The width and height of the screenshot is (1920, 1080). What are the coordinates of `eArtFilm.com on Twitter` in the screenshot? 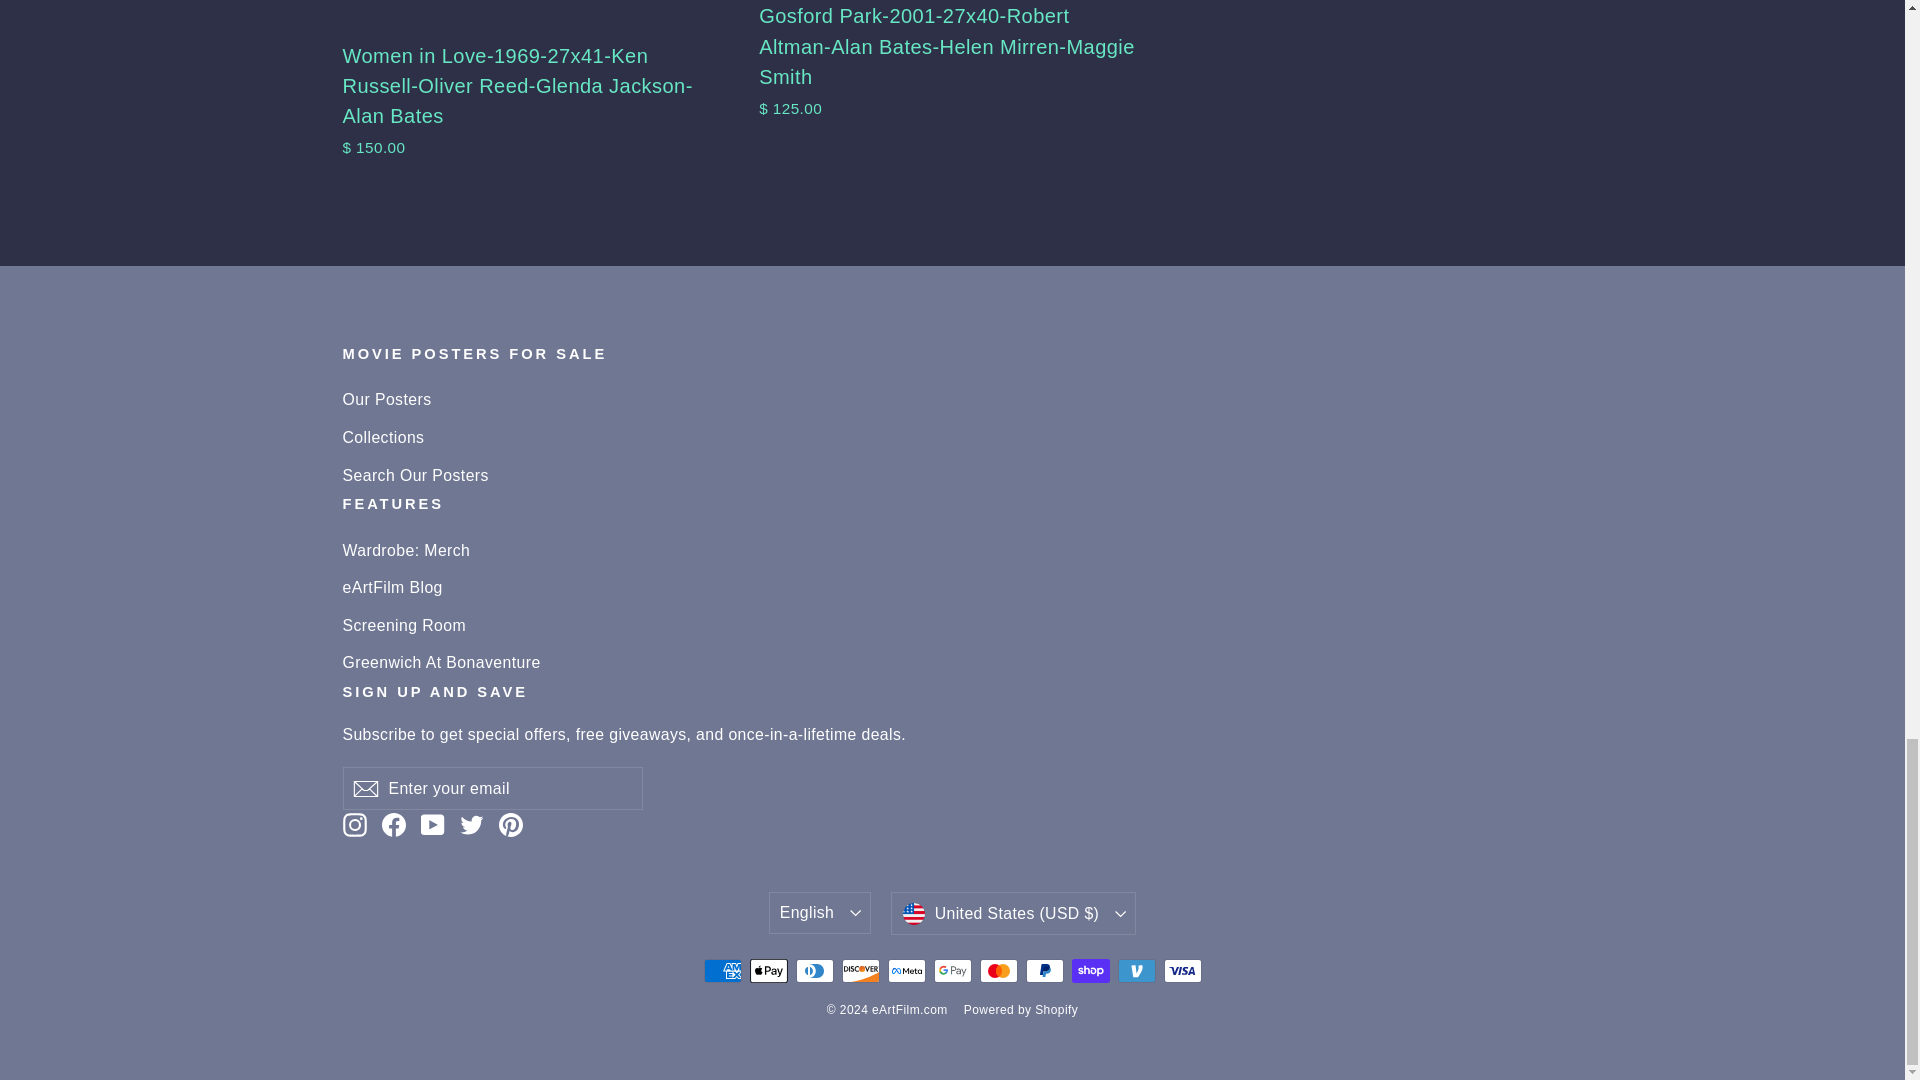 It's located at (472, 824).